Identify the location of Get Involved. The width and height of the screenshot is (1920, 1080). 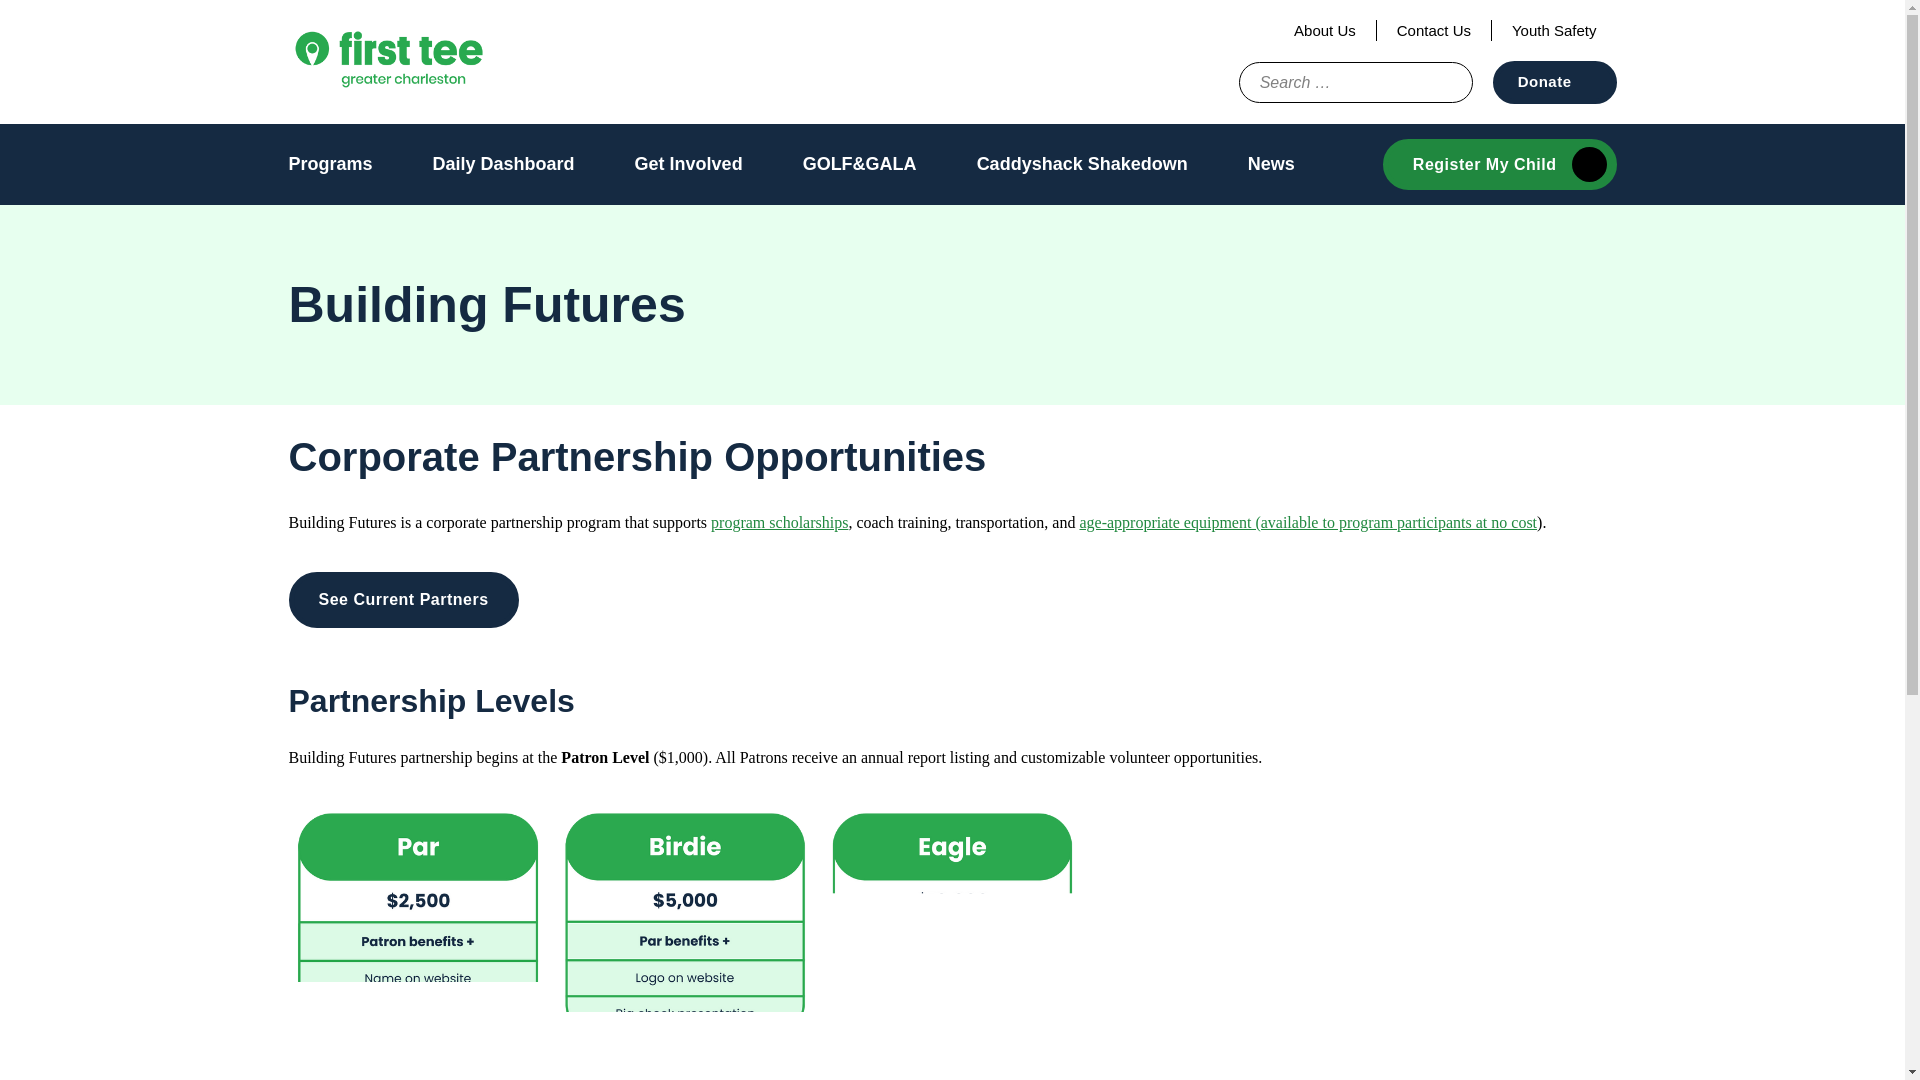
(689, 164).